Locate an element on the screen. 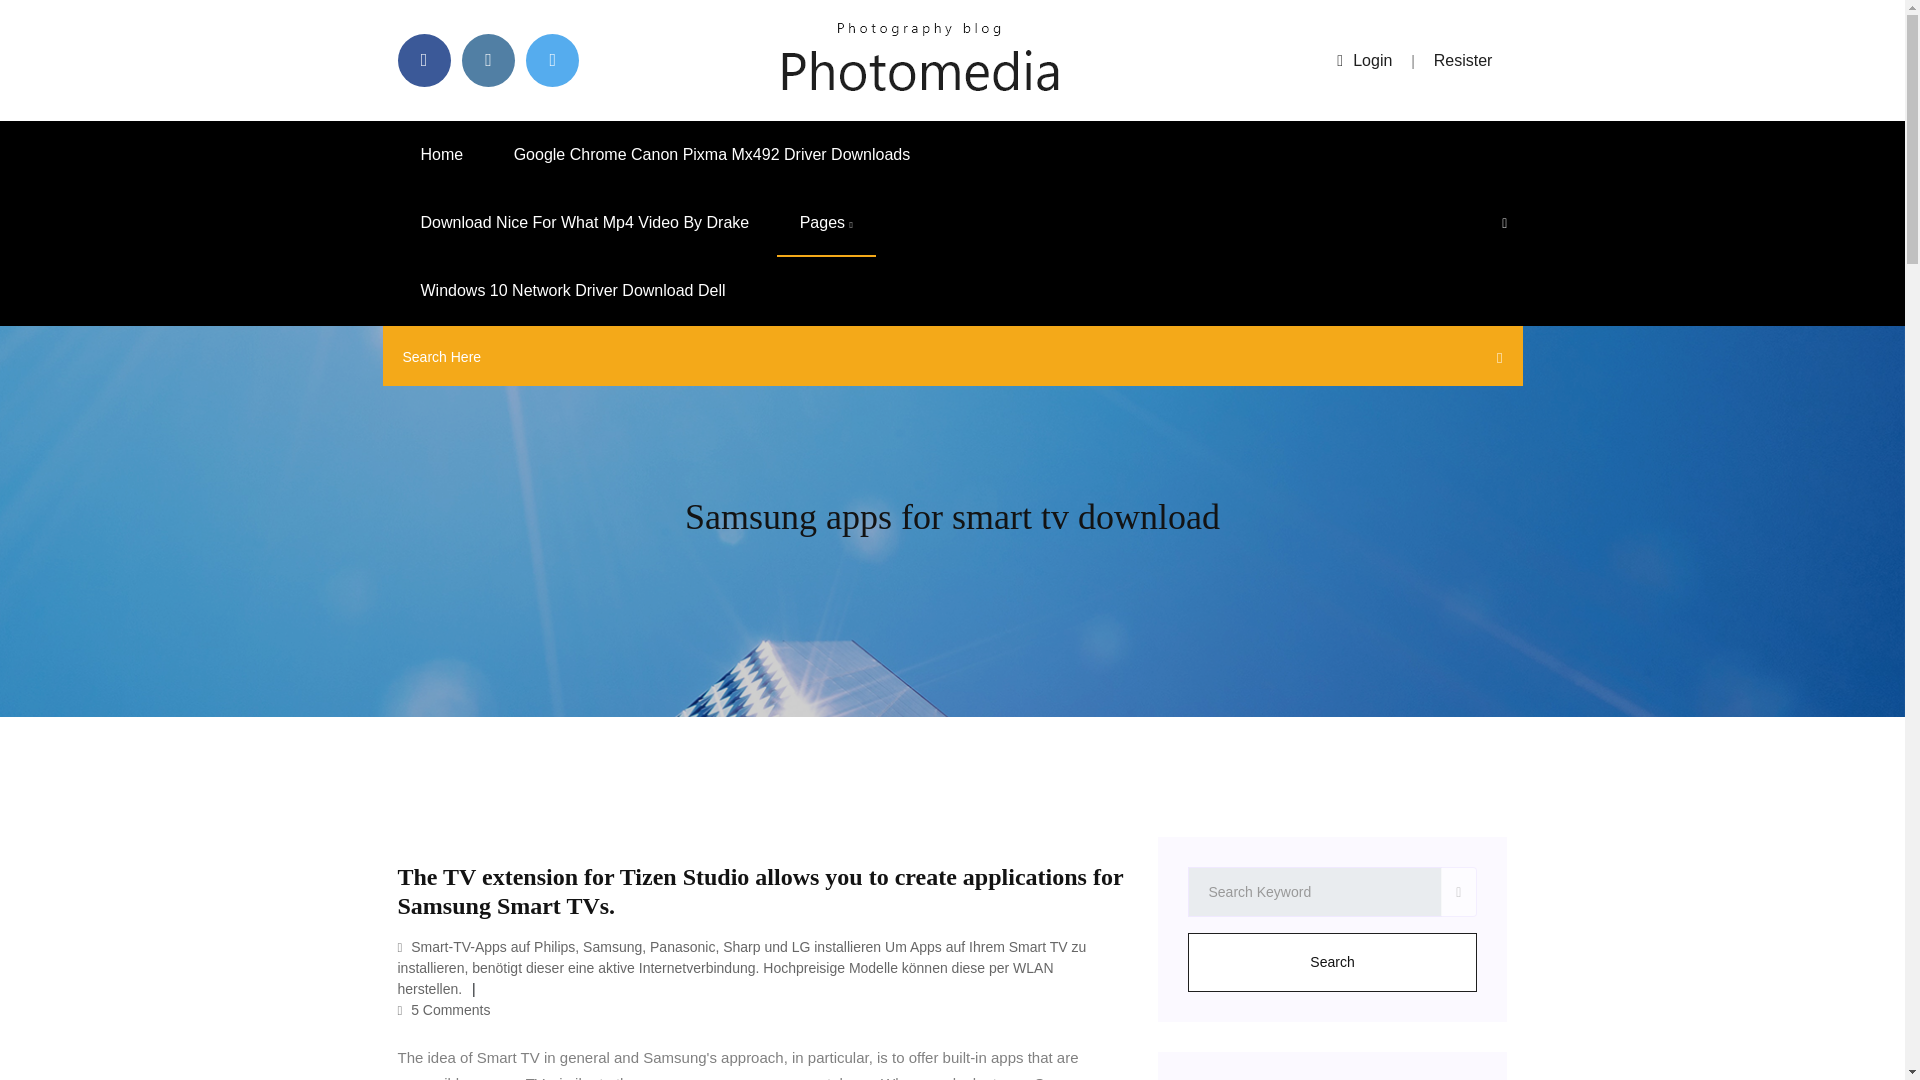  Resister is located at coordinates (1464, 60).